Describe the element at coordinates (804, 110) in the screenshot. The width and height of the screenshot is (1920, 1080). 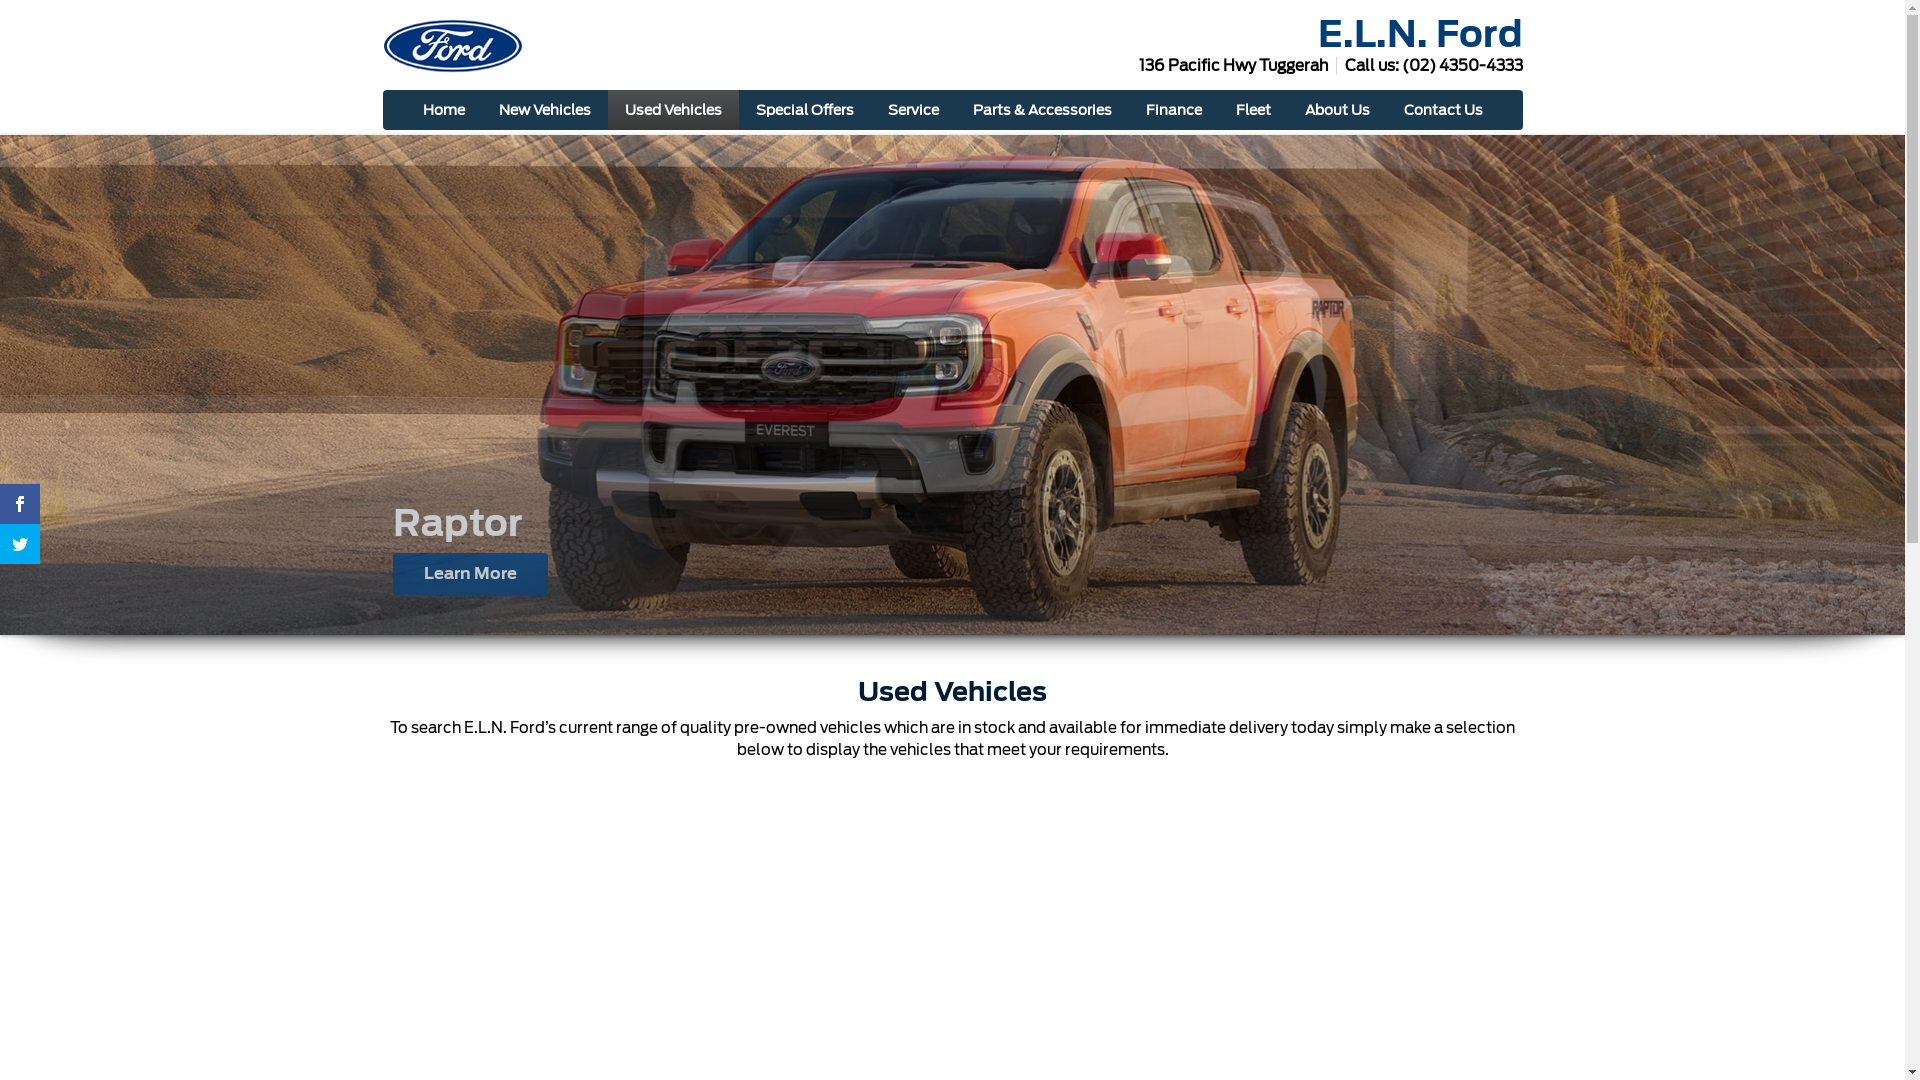
I see `Special Offers` at that location.